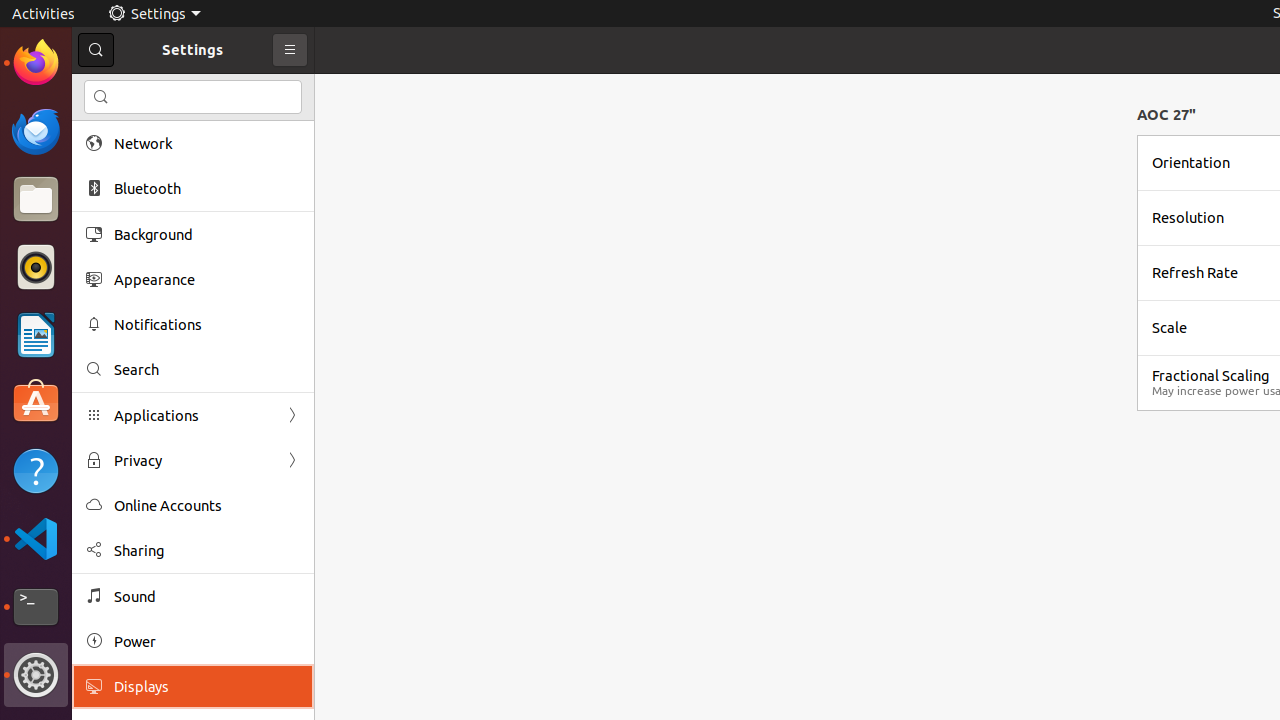 The width and height of the screenshot is (1280, 720). I want to click on Online Accounts, so click(207, 506).